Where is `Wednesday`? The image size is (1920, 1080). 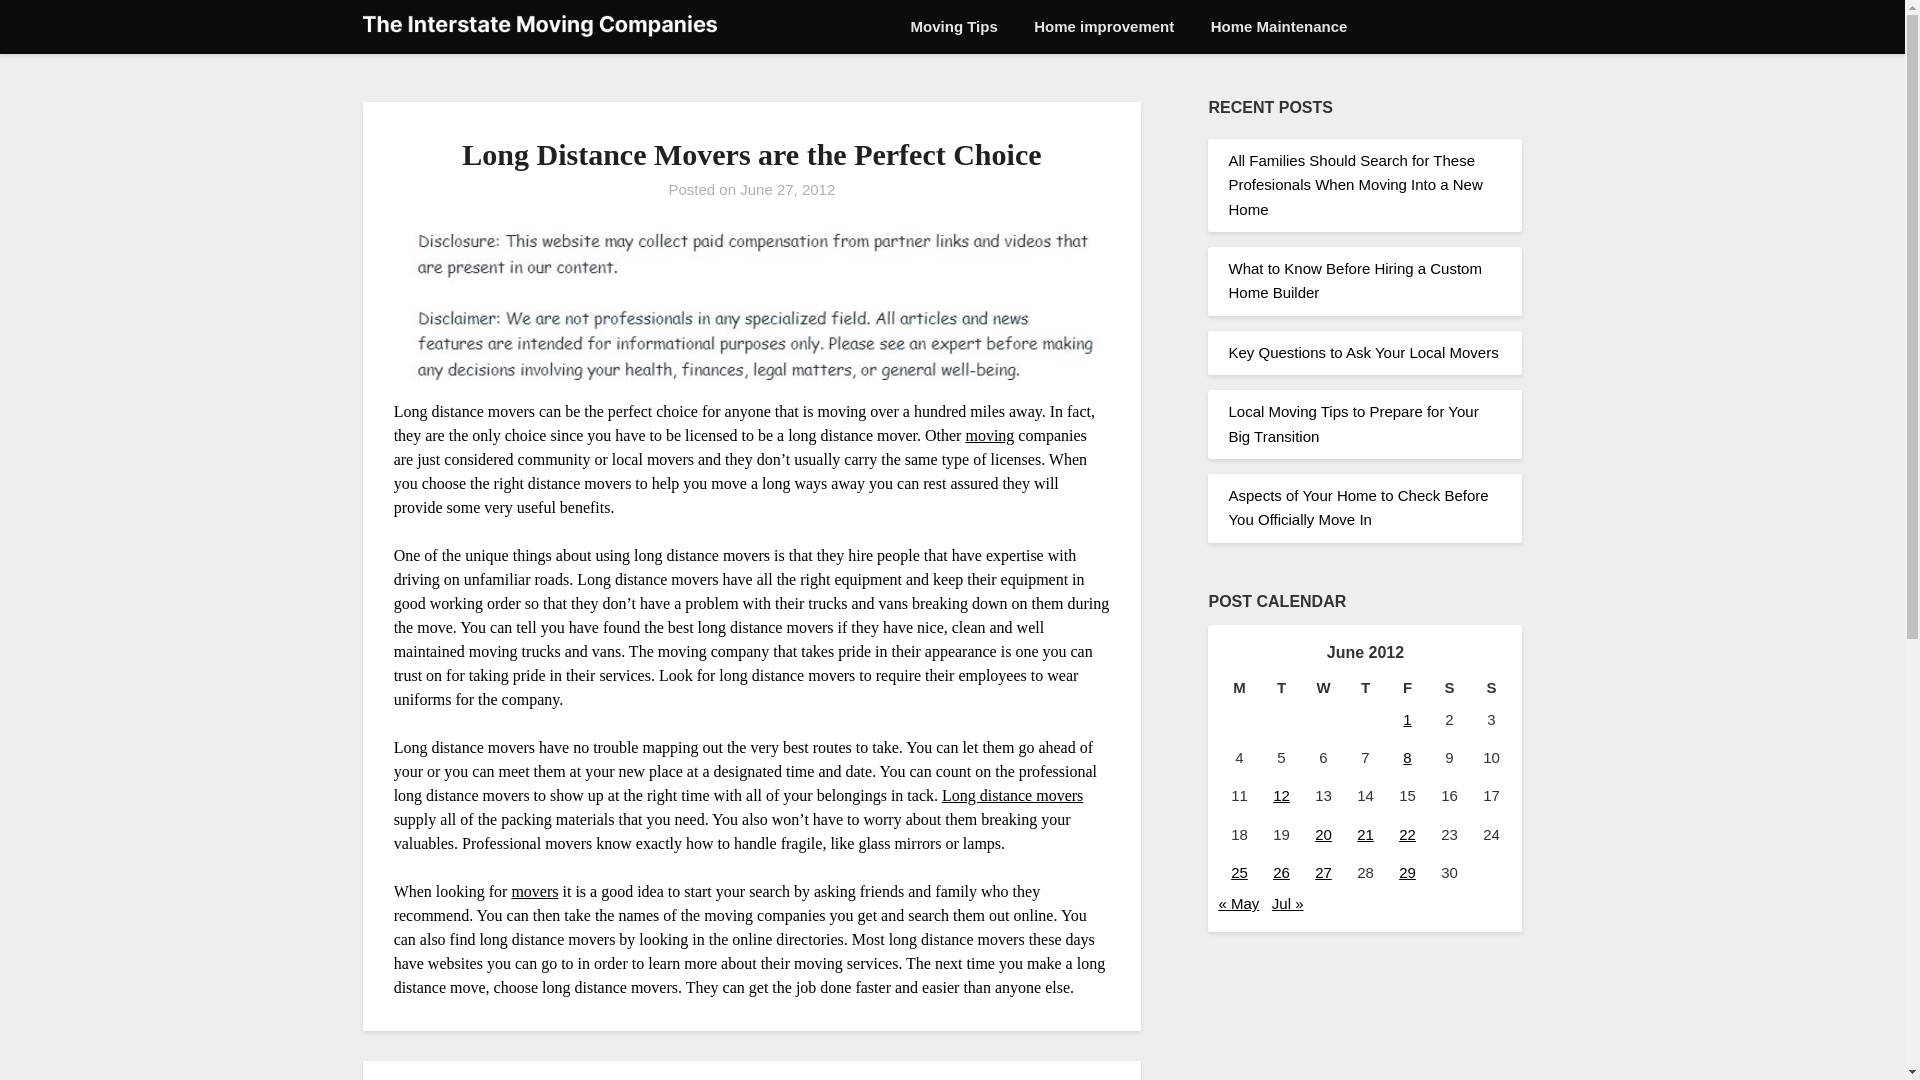
Wednesday is located at coordinates (1322, 688).